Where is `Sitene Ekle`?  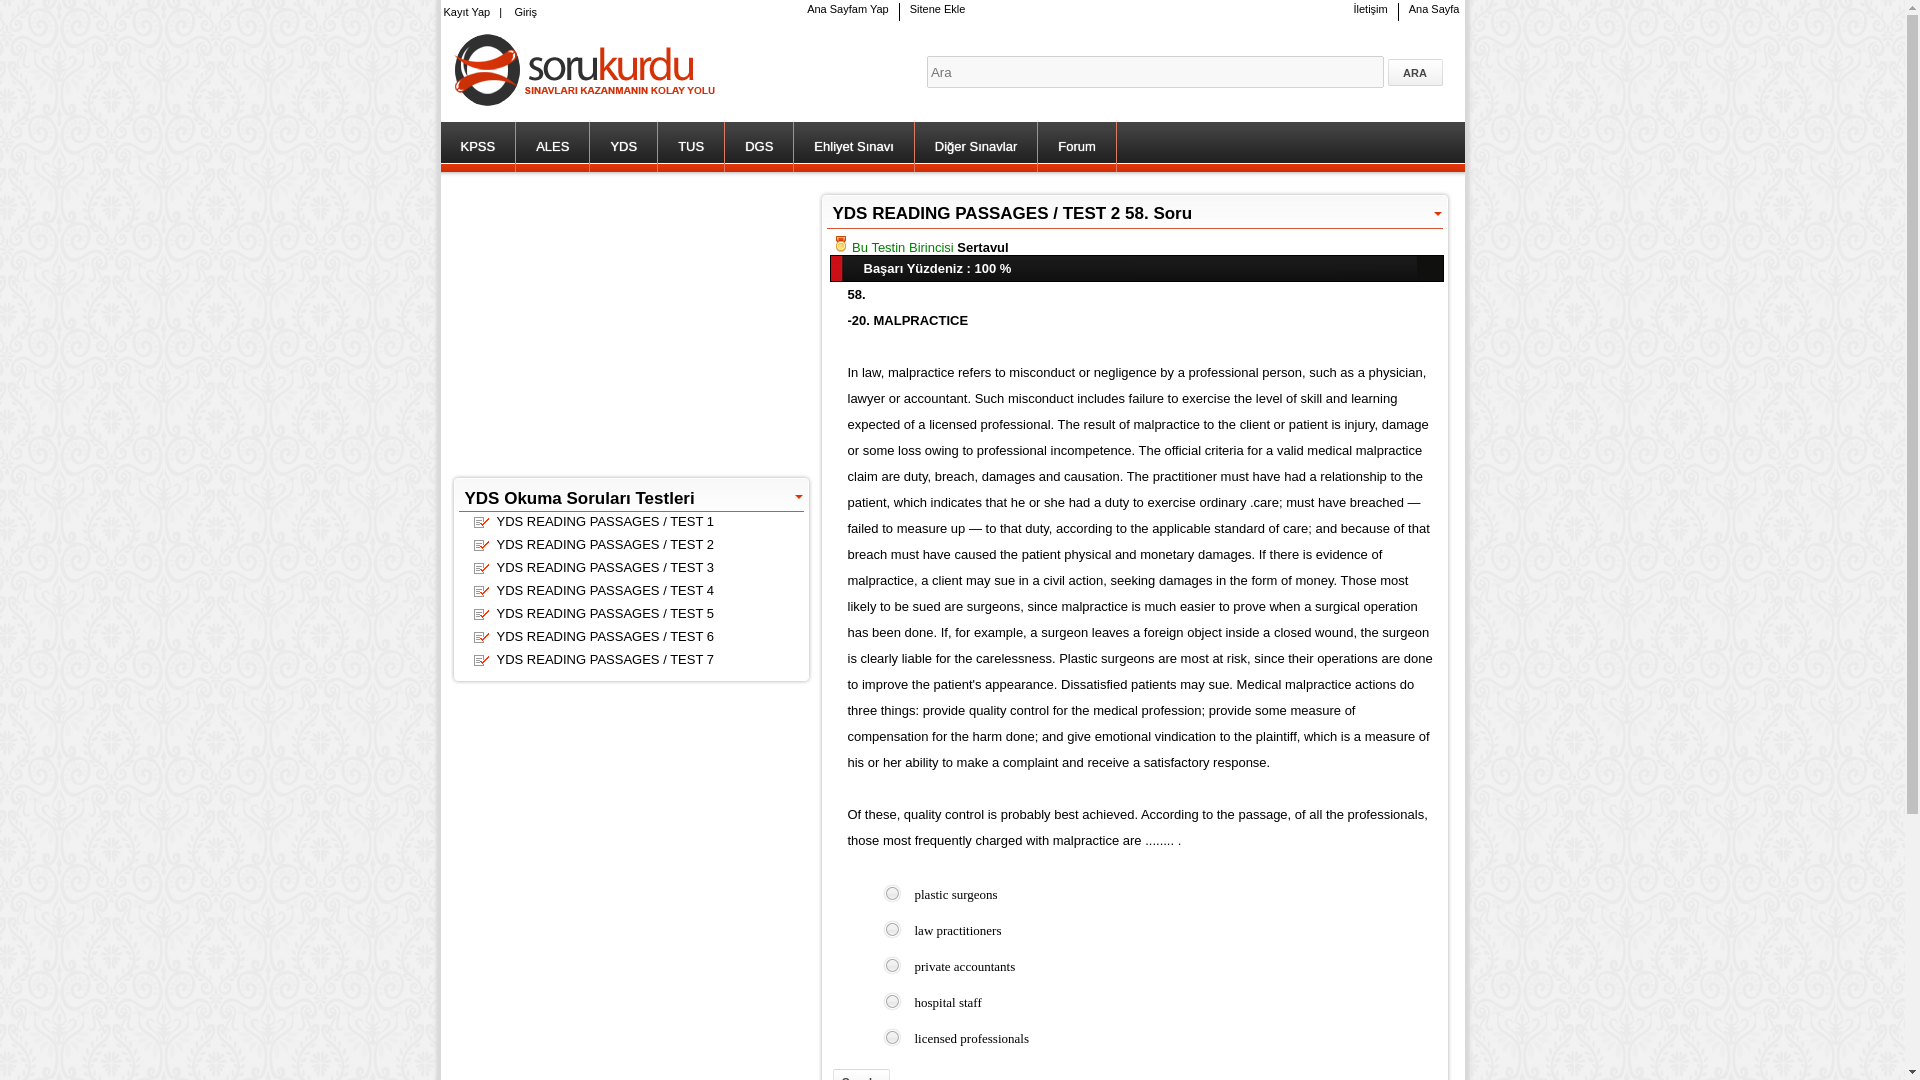 Sitene Ekle is located at coordinates (938, 9).